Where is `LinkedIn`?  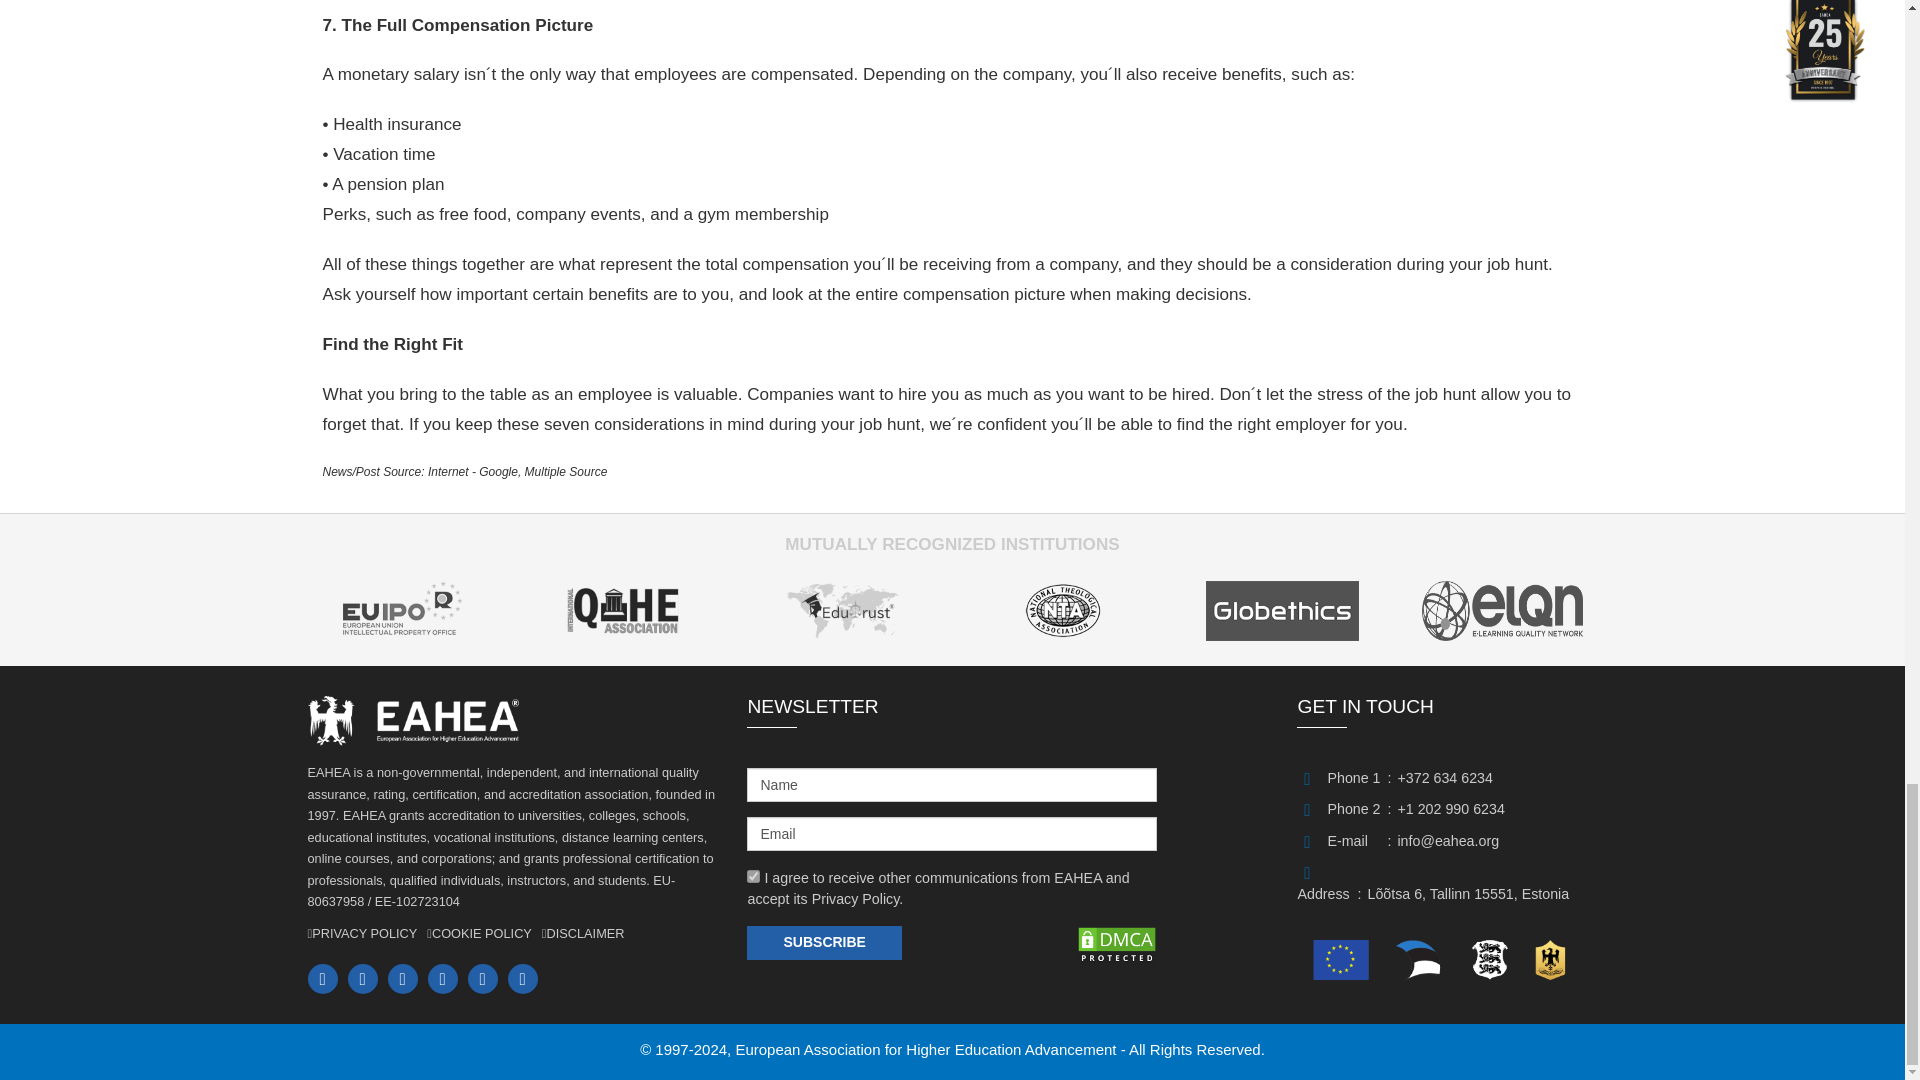
LinkedIn is located at coordinates (327, 980).